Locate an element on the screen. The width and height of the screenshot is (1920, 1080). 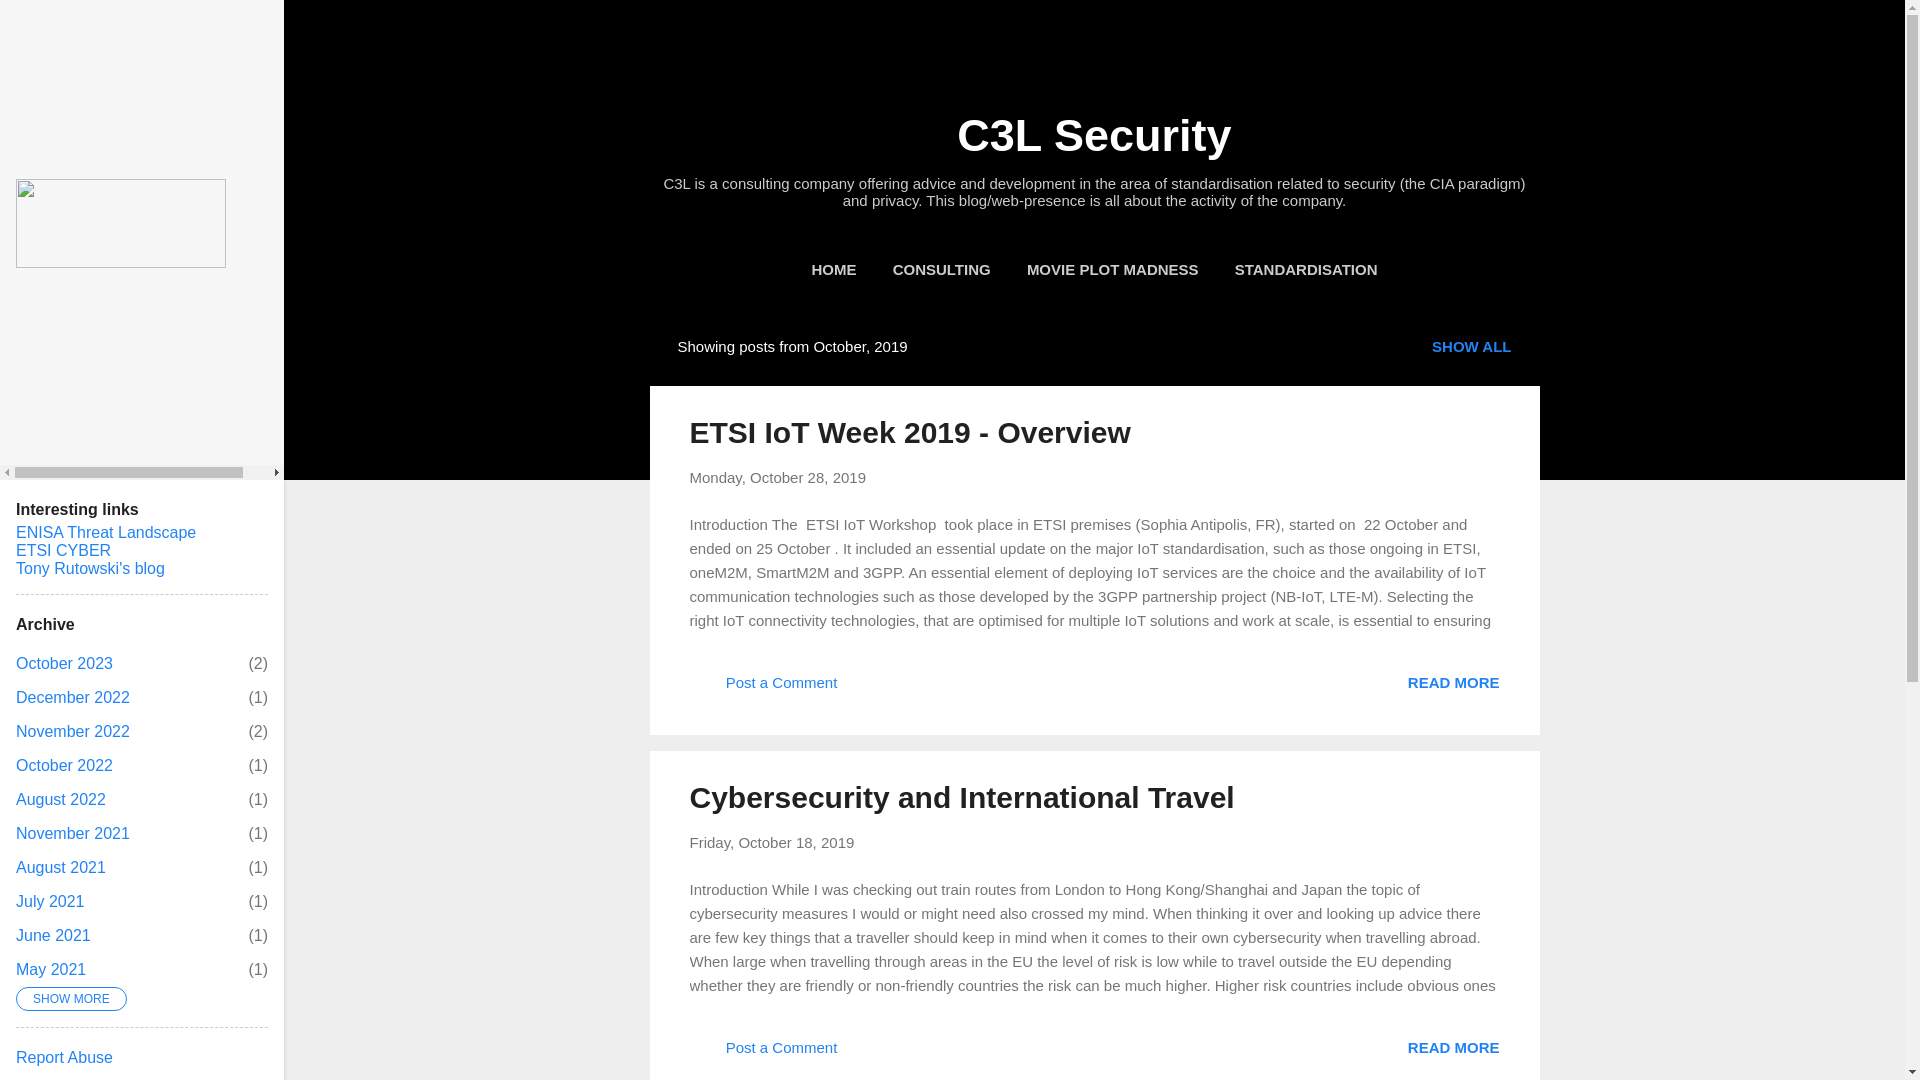
MOVIE PLOT MADNESS is located at coordinates (1113, 270).